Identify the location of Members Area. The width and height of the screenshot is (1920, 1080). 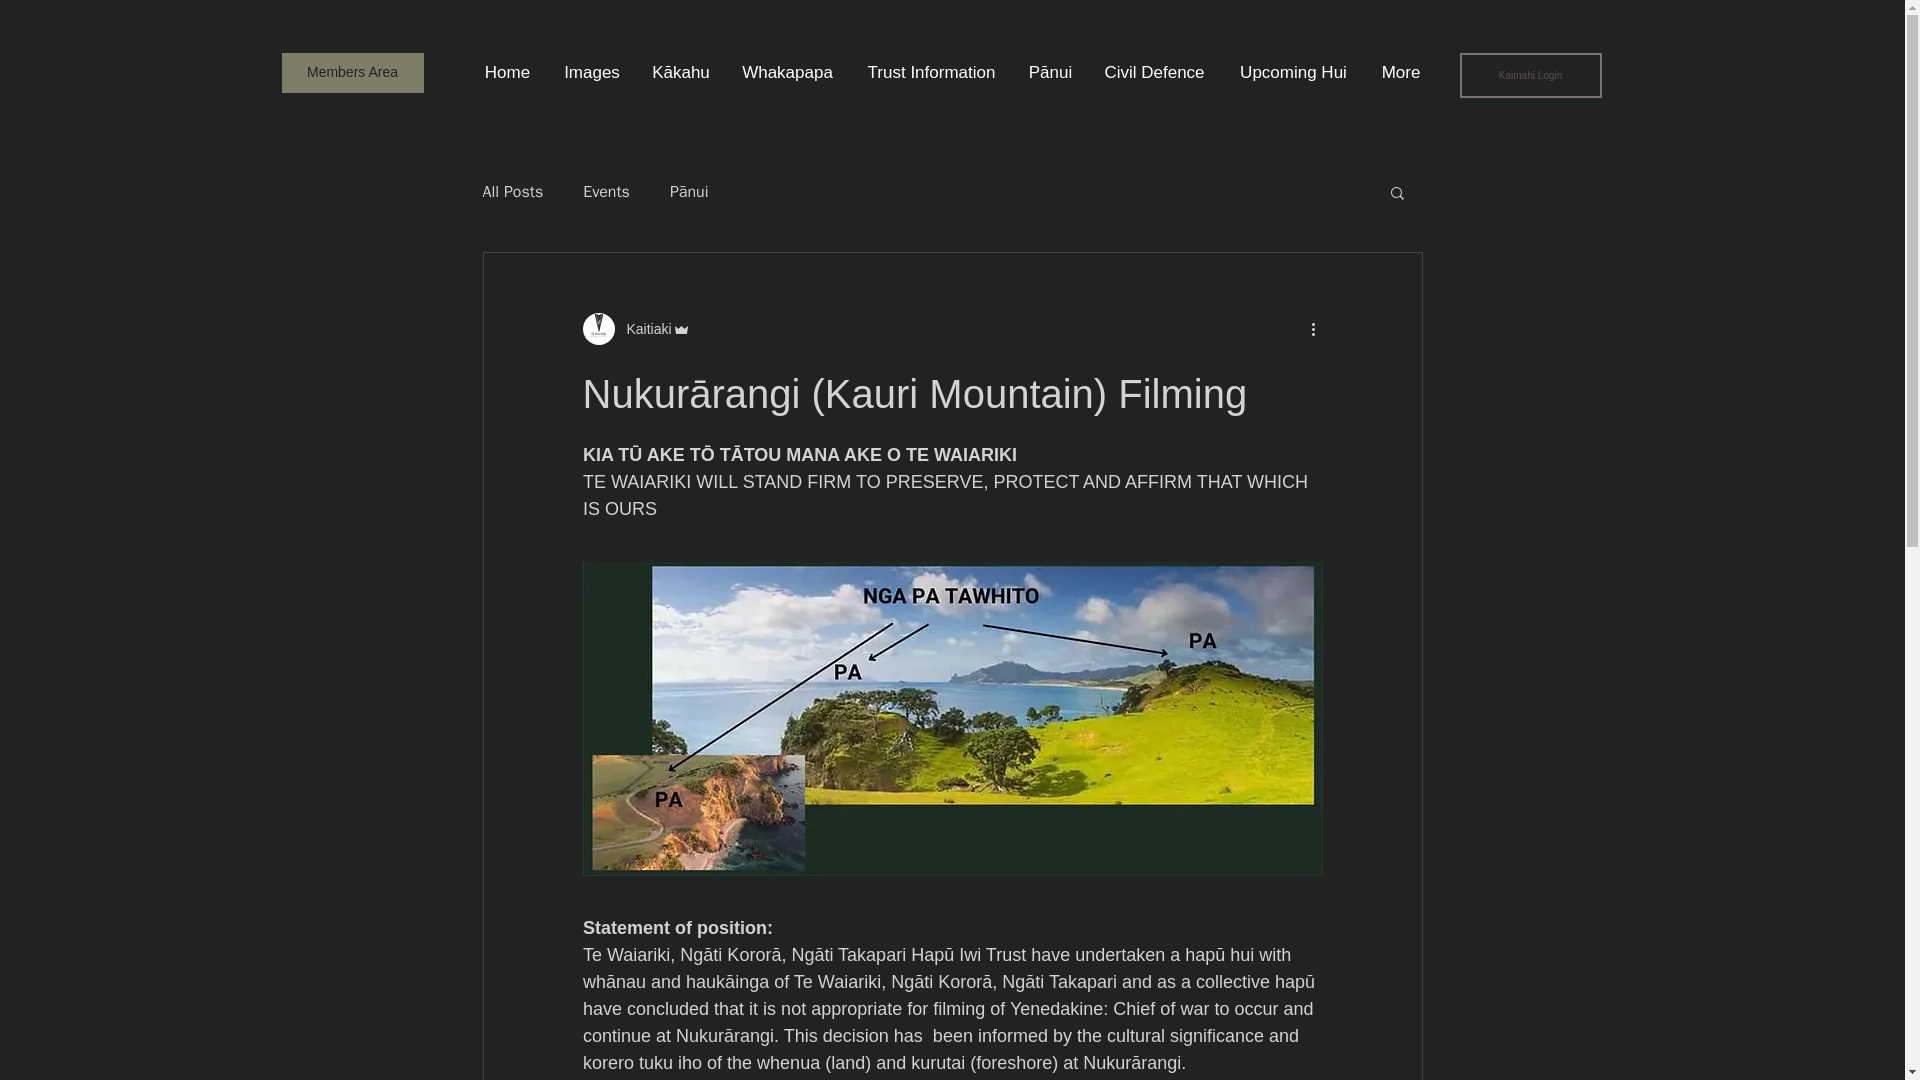
(353, 72).